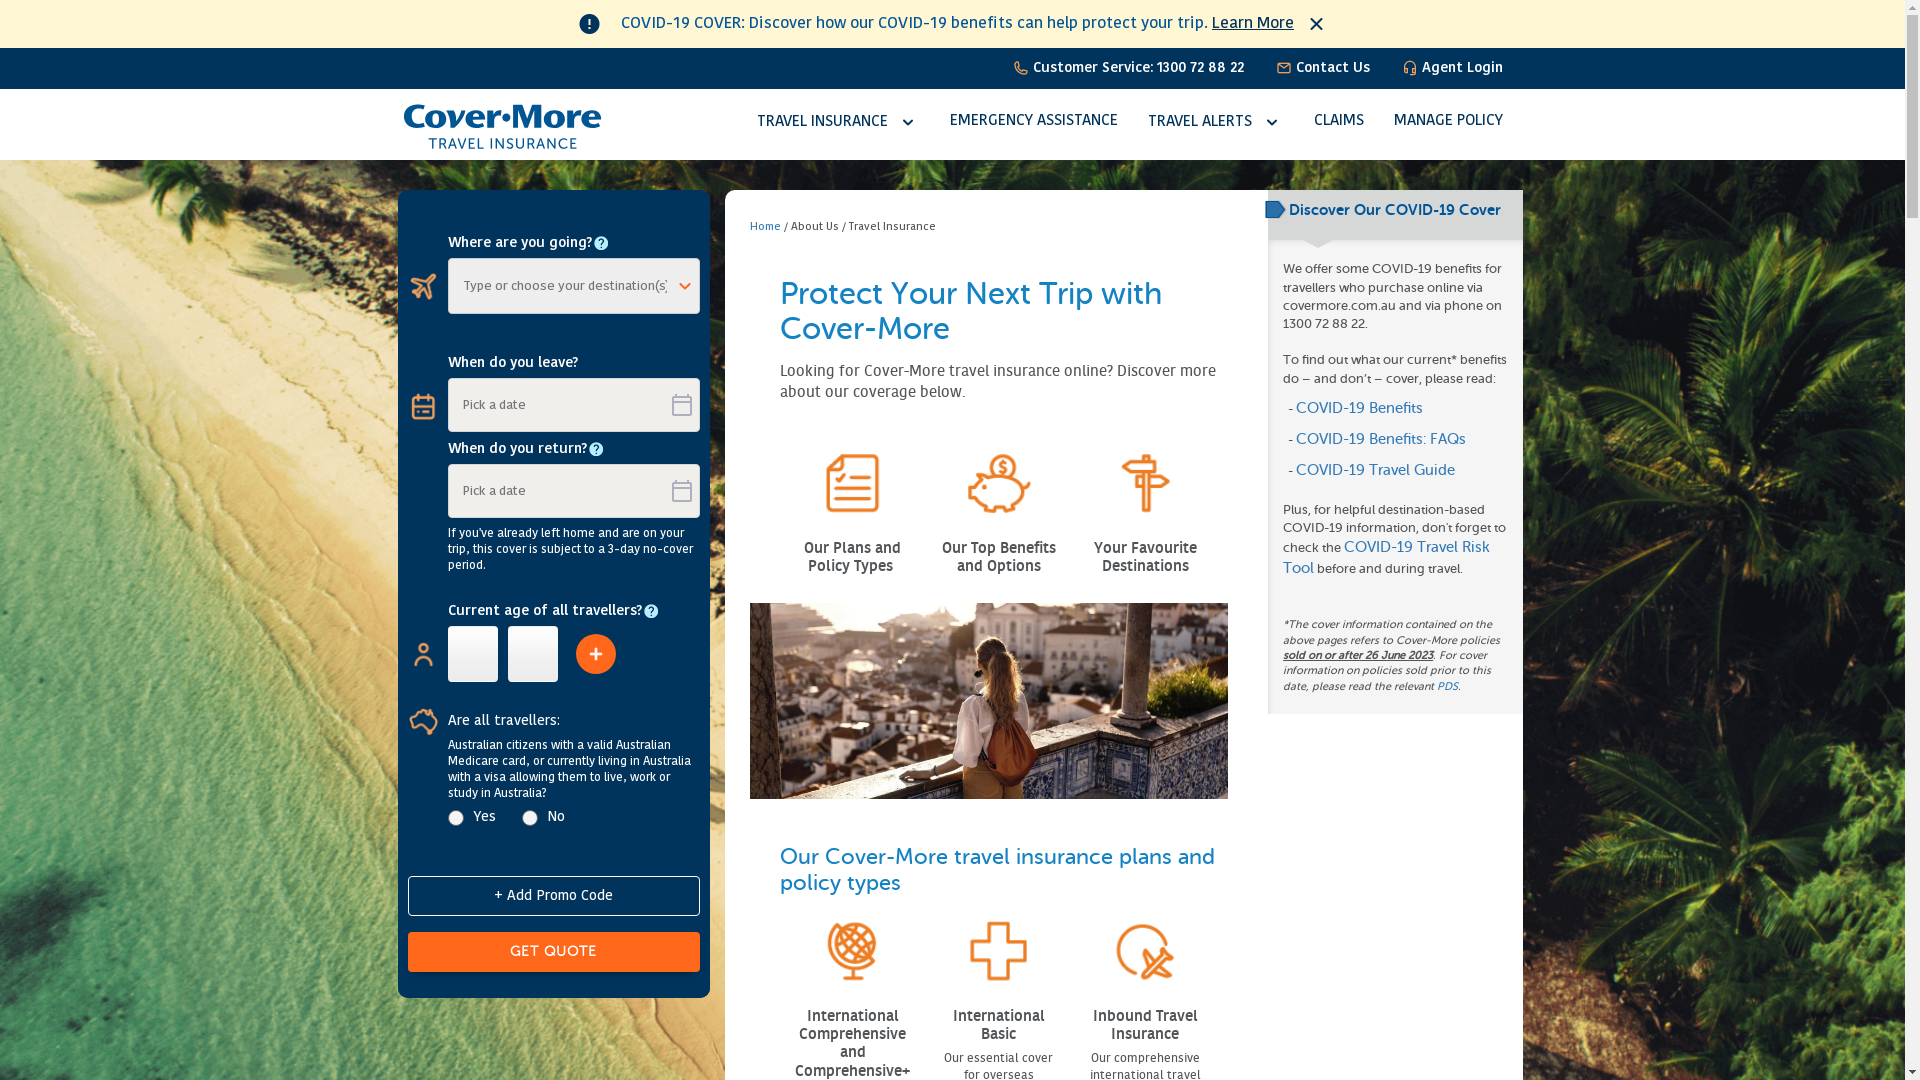  What do you see at coordinates (554, 952) in the screenshot?
I see `get quote` at bounding box center [554, 952].